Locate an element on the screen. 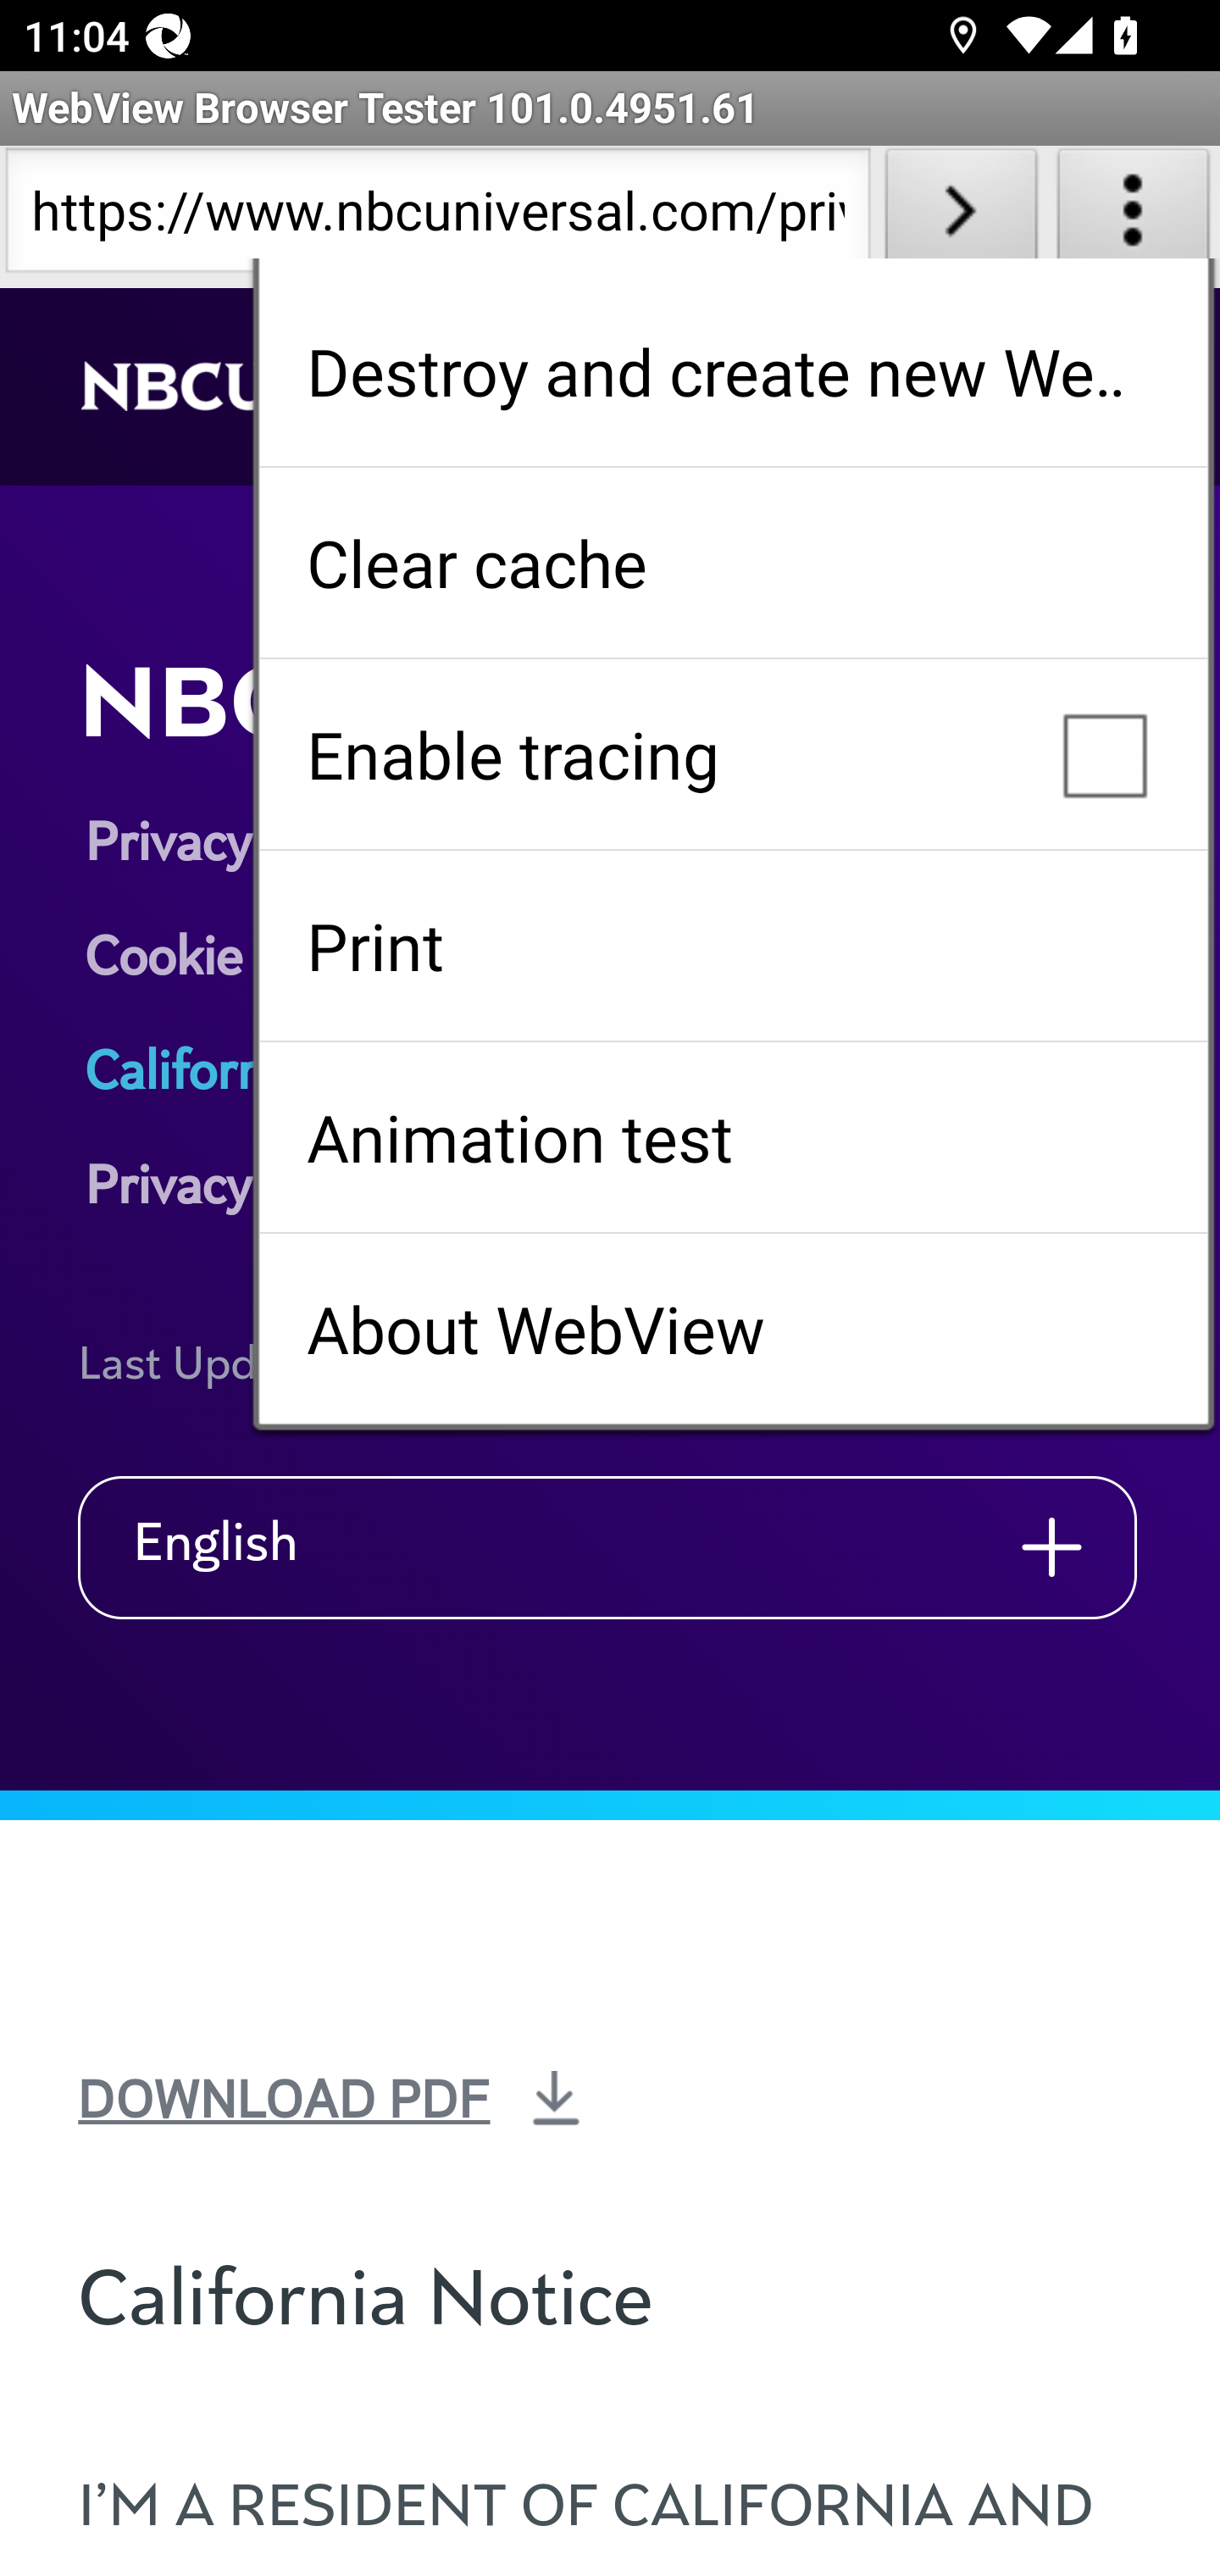 Image resolution: width=1220 pixels, height=2576 pixels. Print is located at coordinates (733, 946).